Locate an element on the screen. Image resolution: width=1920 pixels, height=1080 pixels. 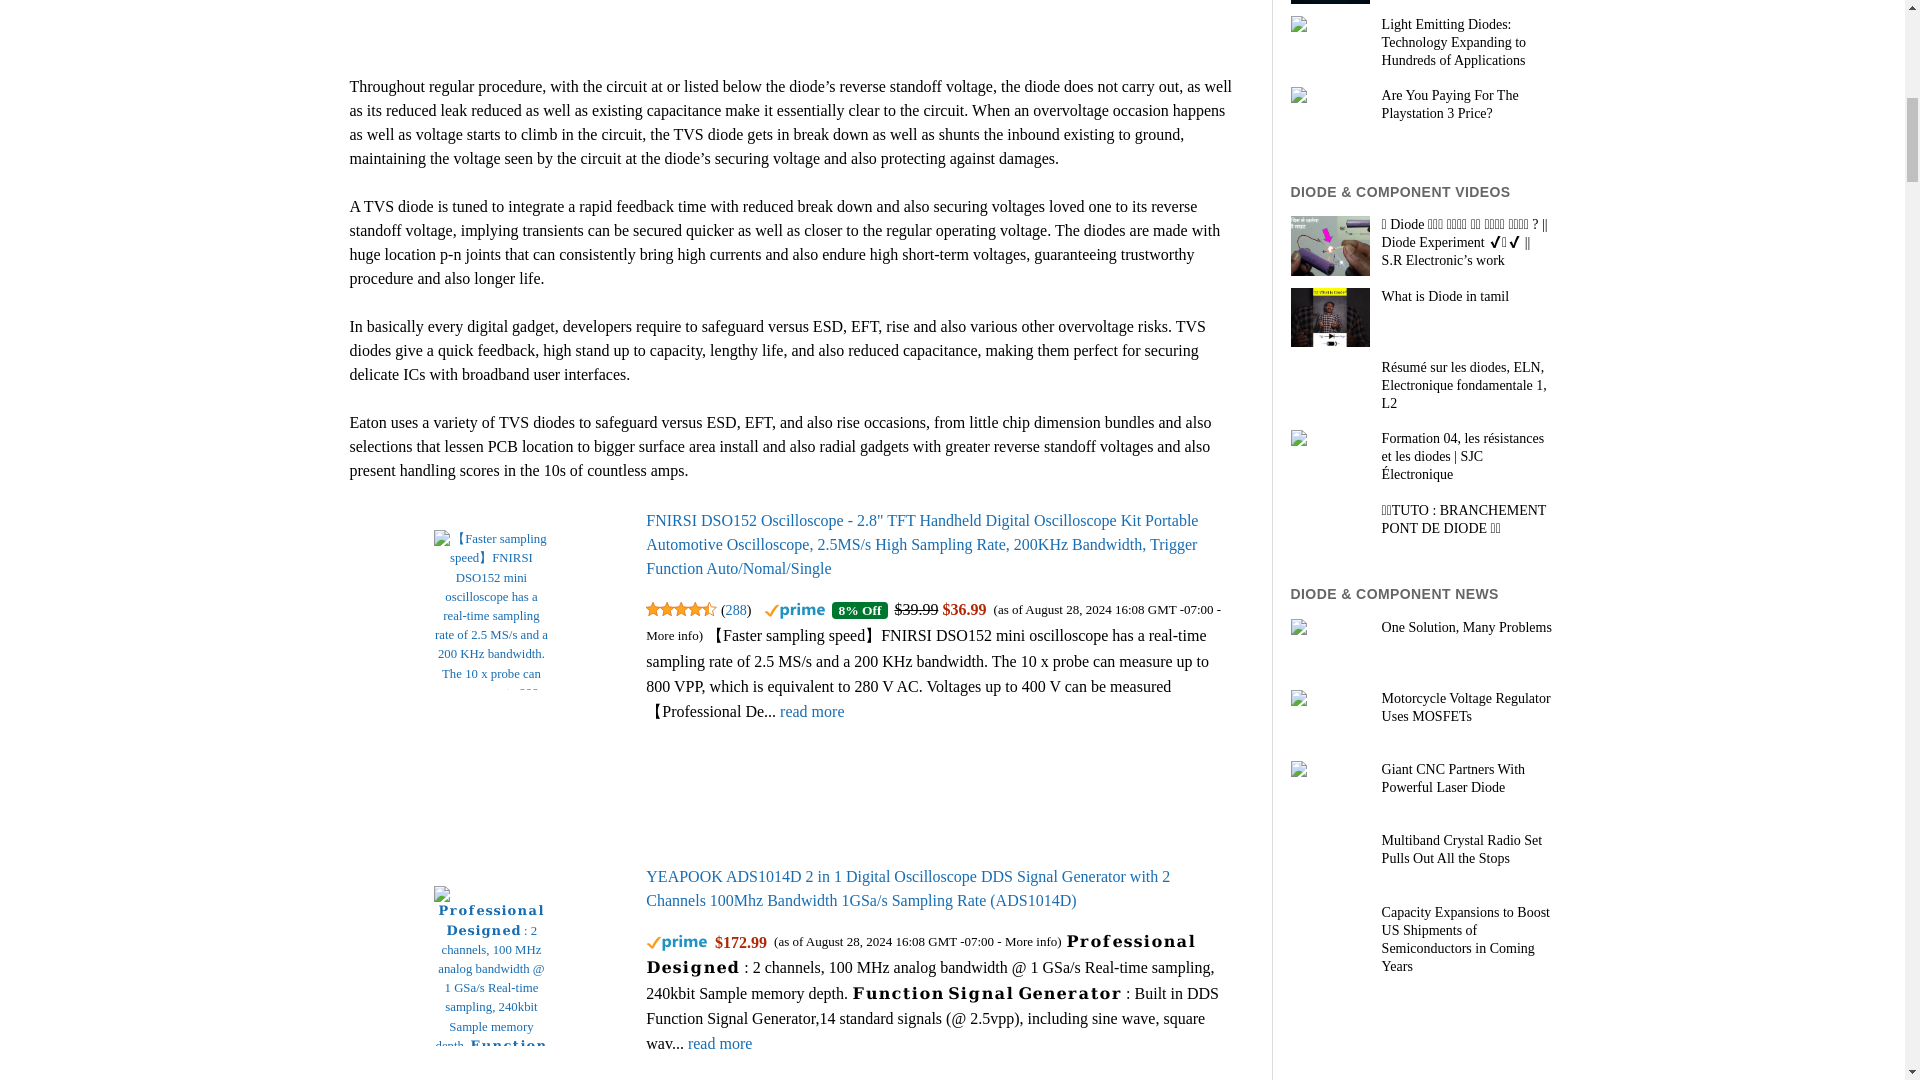
More info is located at coordinates (1030, 942).